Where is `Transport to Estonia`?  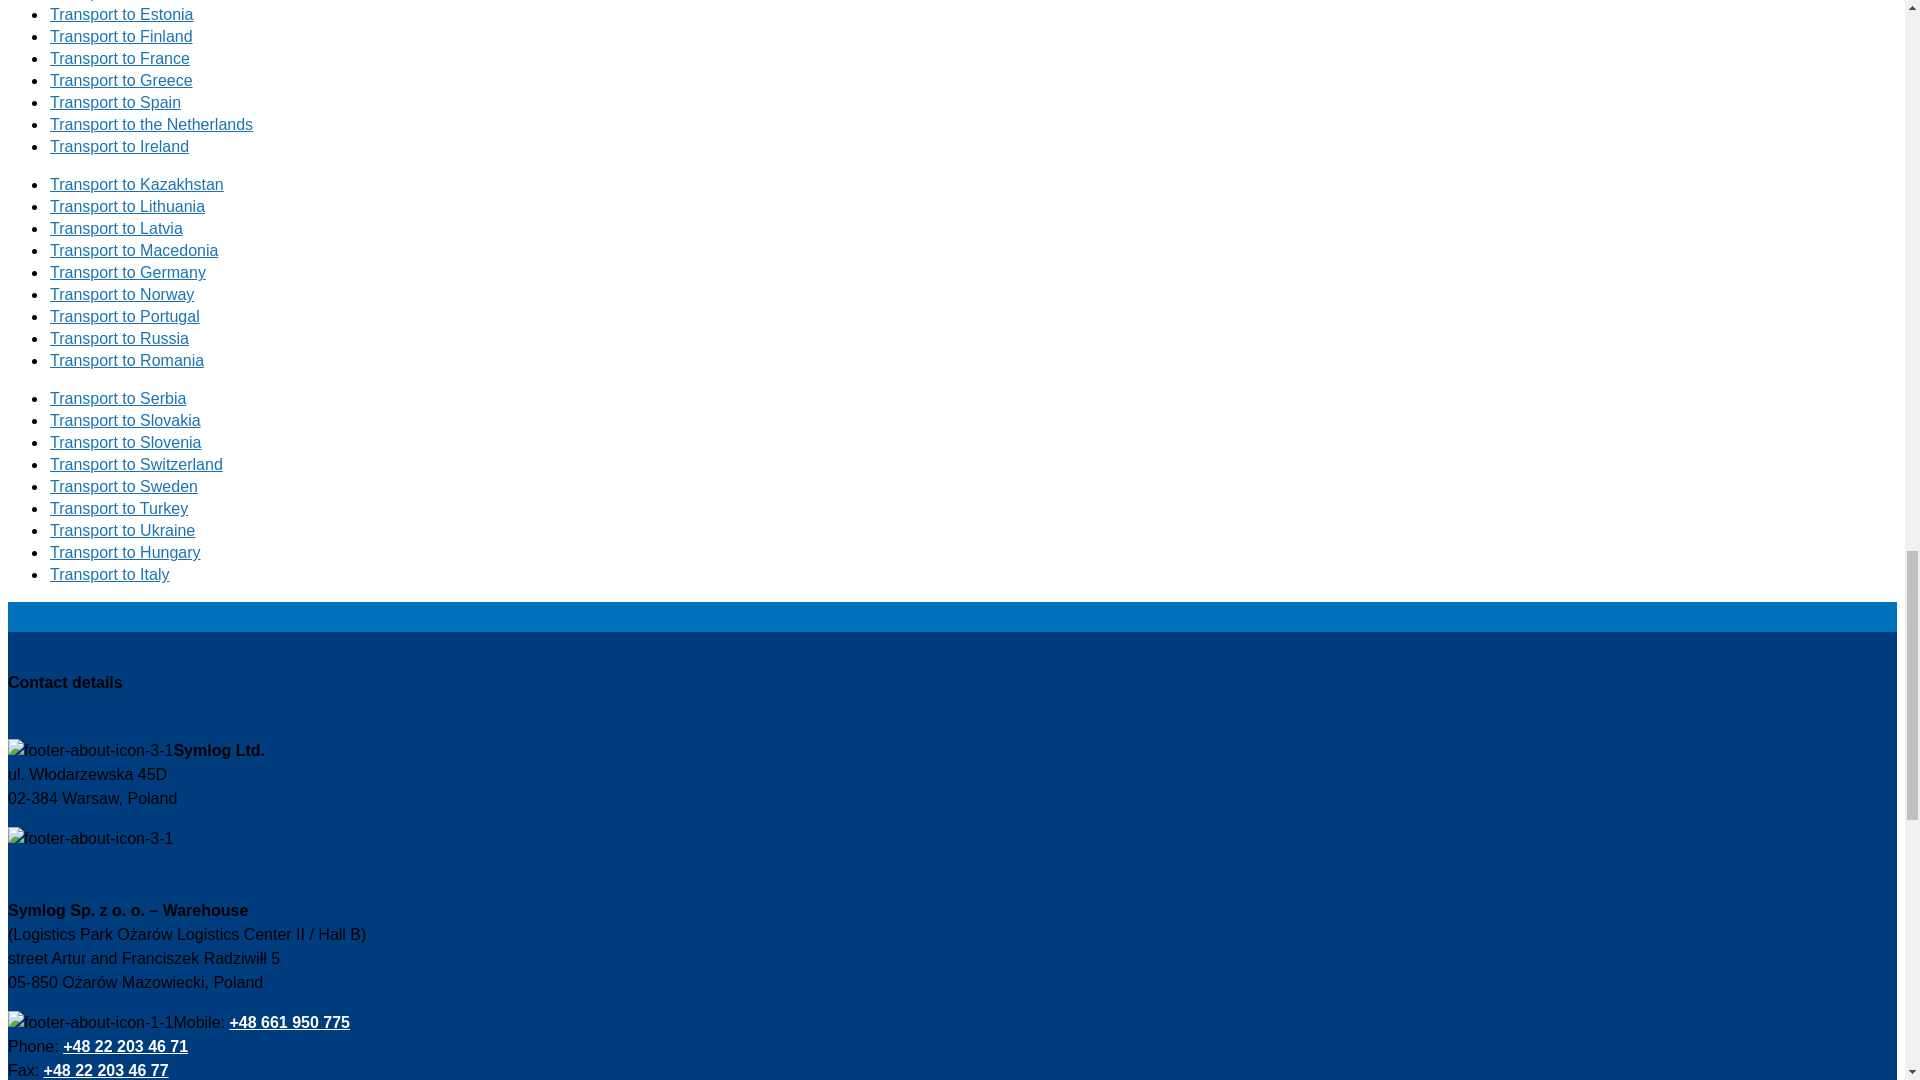 Transport to Estonia is located at coordinates (121, 14).